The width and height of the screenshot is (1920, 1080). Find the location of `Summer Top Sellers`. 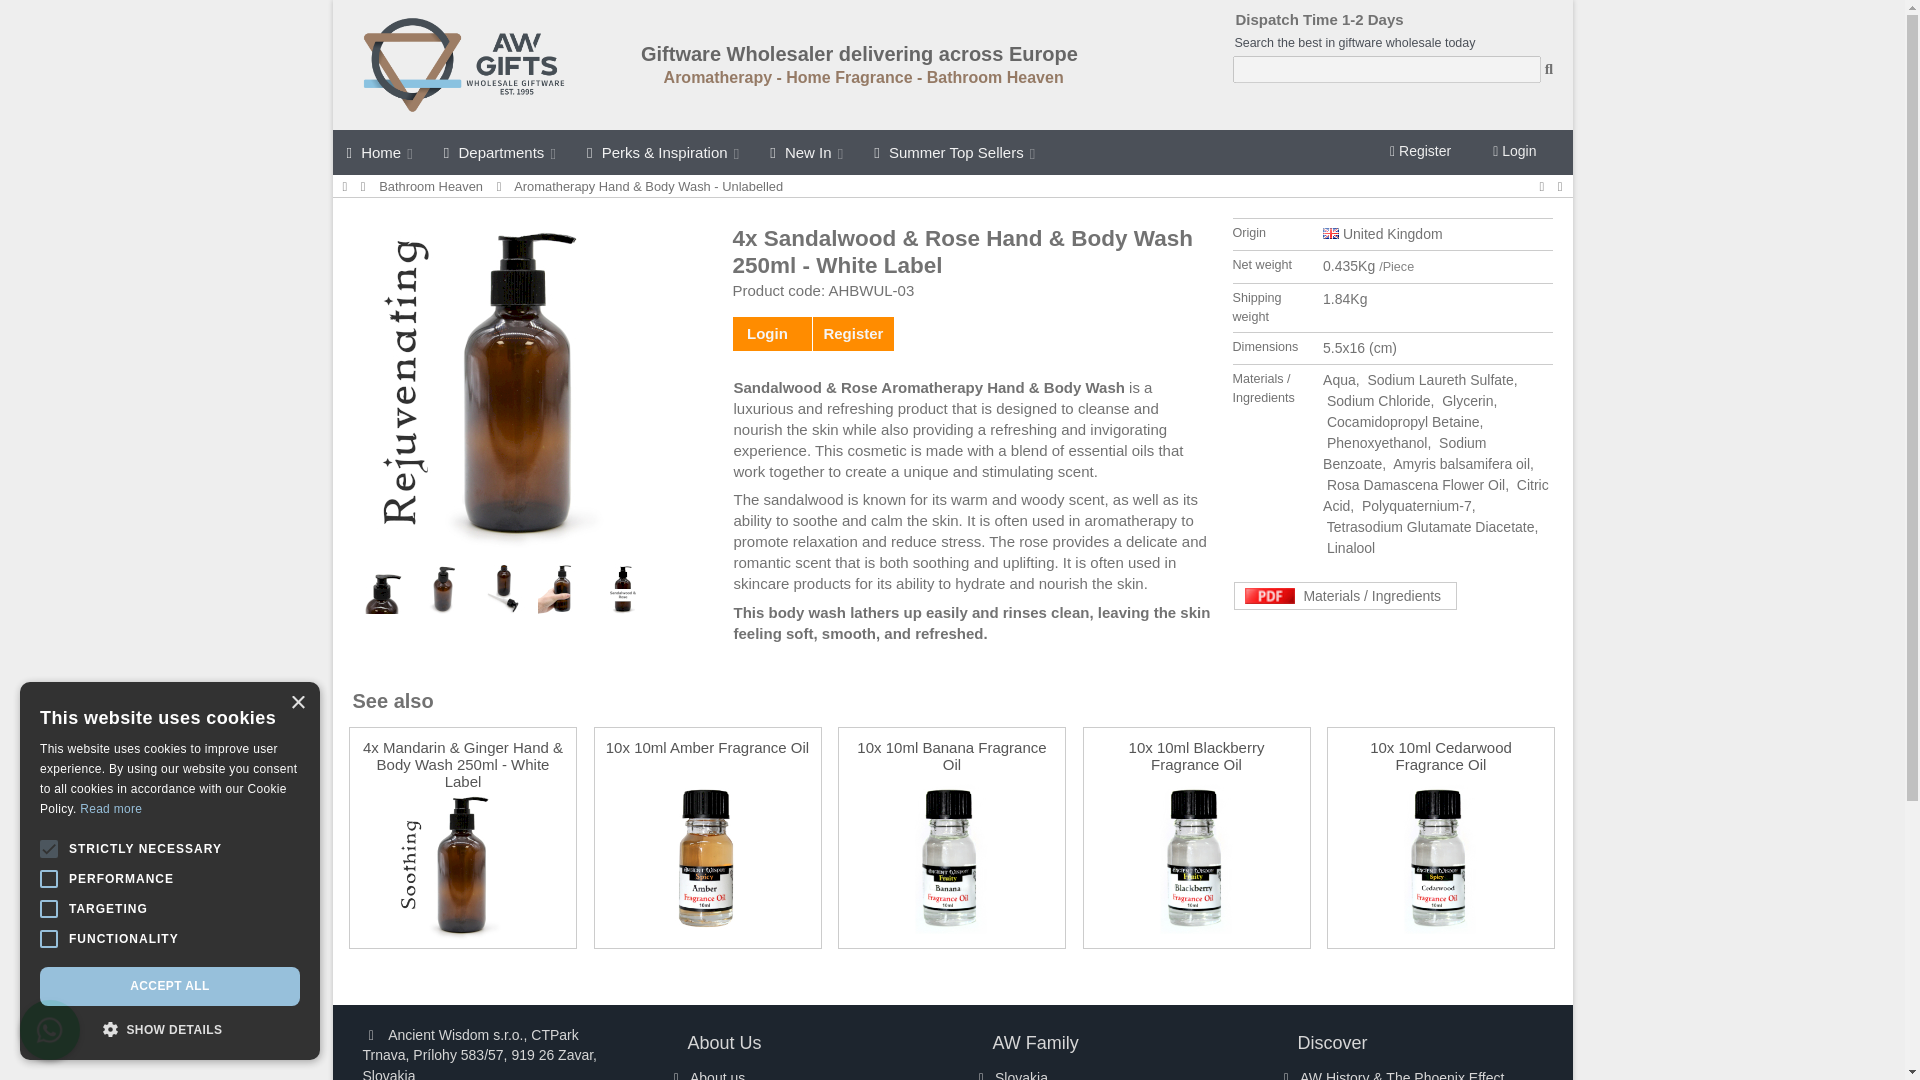

Summer Top Sellers is located at coordinates (956, 152).